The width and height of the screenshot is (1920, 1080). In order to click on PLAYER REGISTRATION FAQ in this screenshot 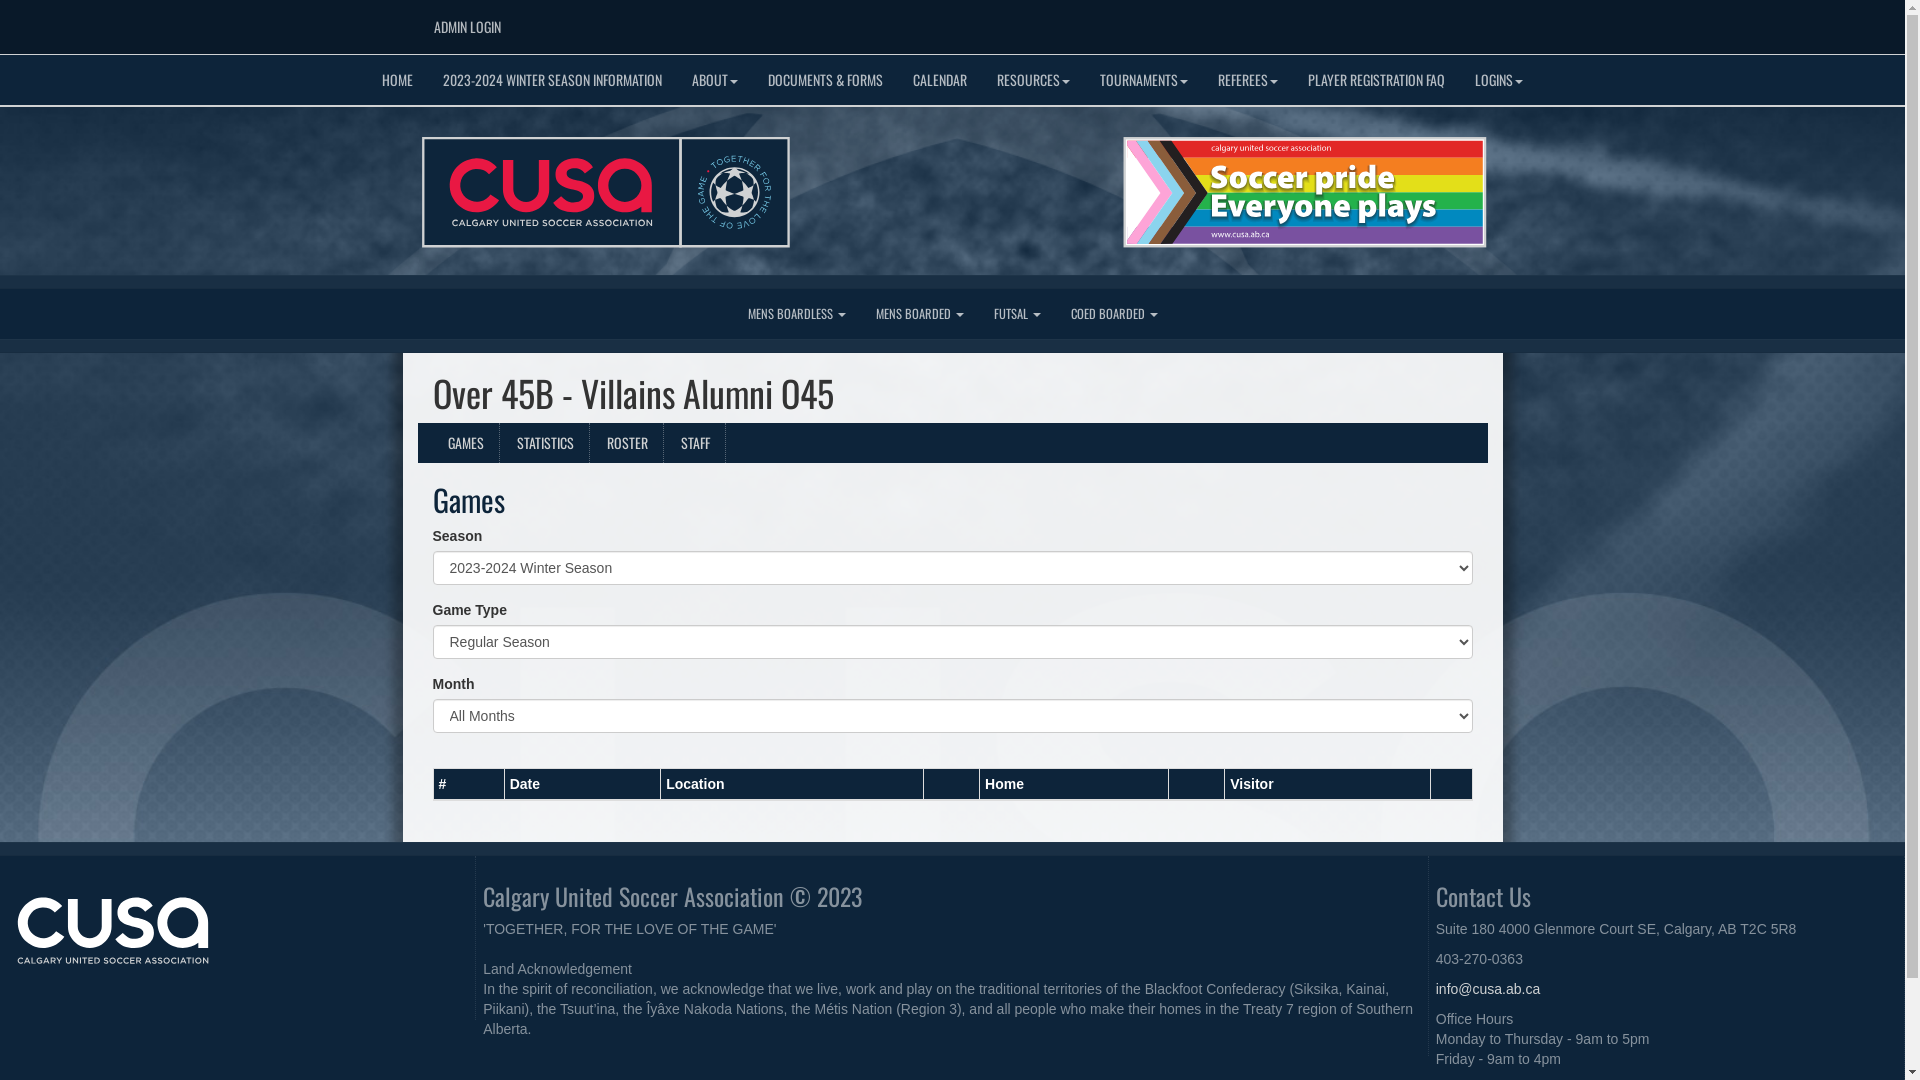, I will do `click(1376, 80)`.